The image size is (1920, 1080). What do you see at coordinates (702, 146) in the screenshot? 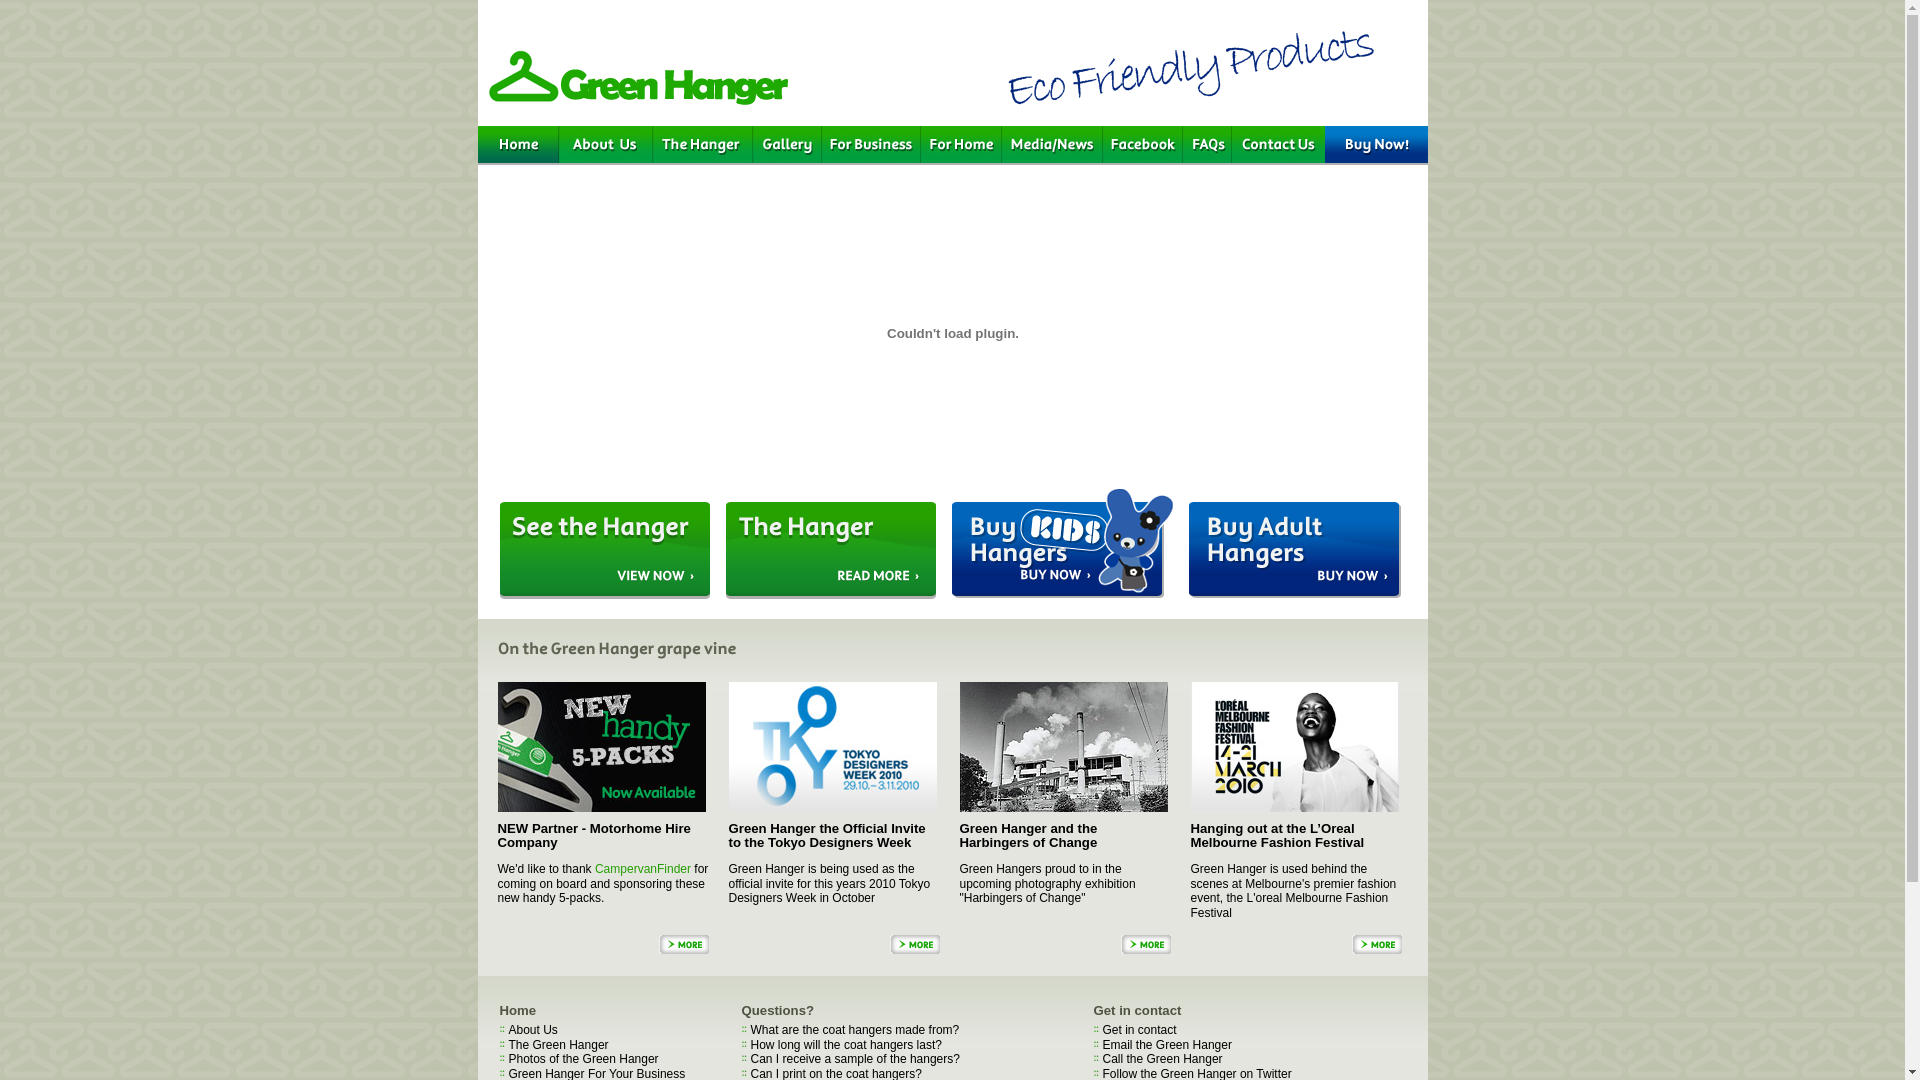
I see `The Hanger` at bounding box center [702, 146].